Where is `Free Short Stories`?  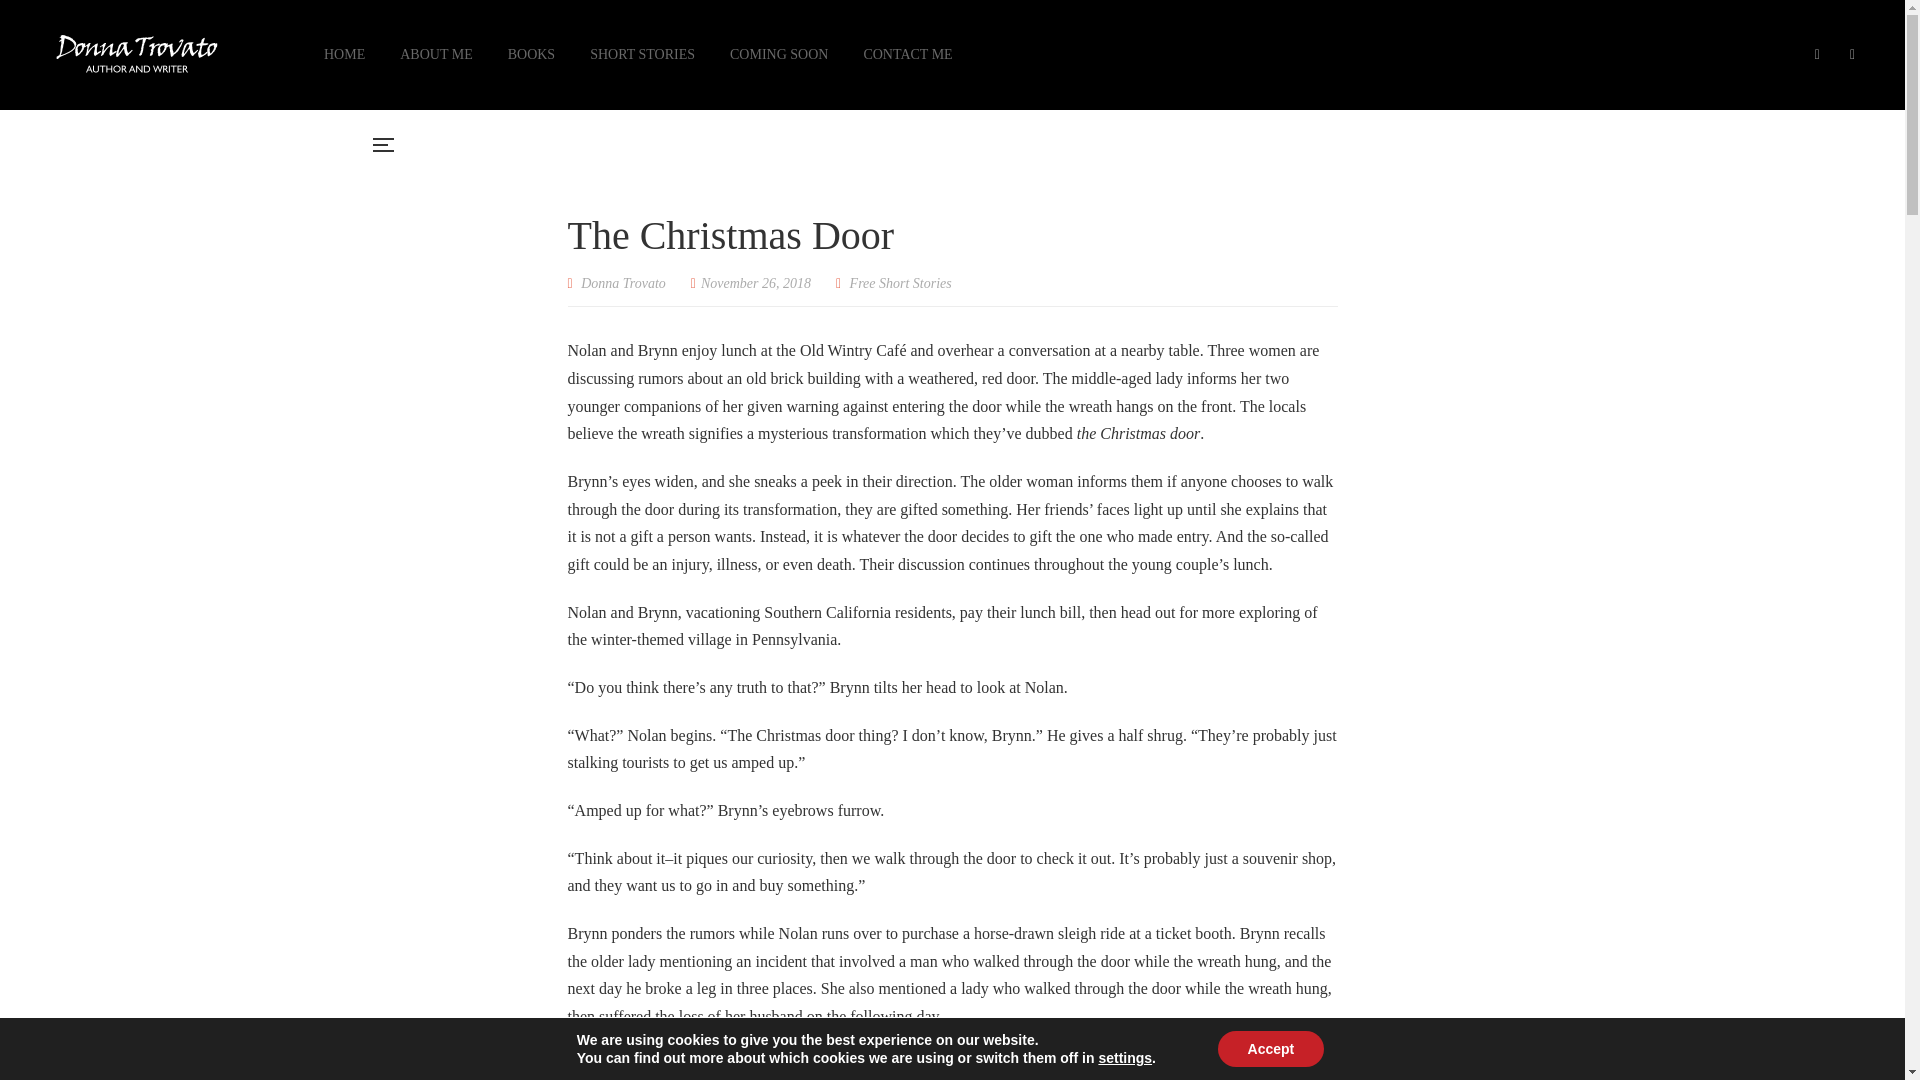 Free Short Stories is located at coordinates (901, 283).